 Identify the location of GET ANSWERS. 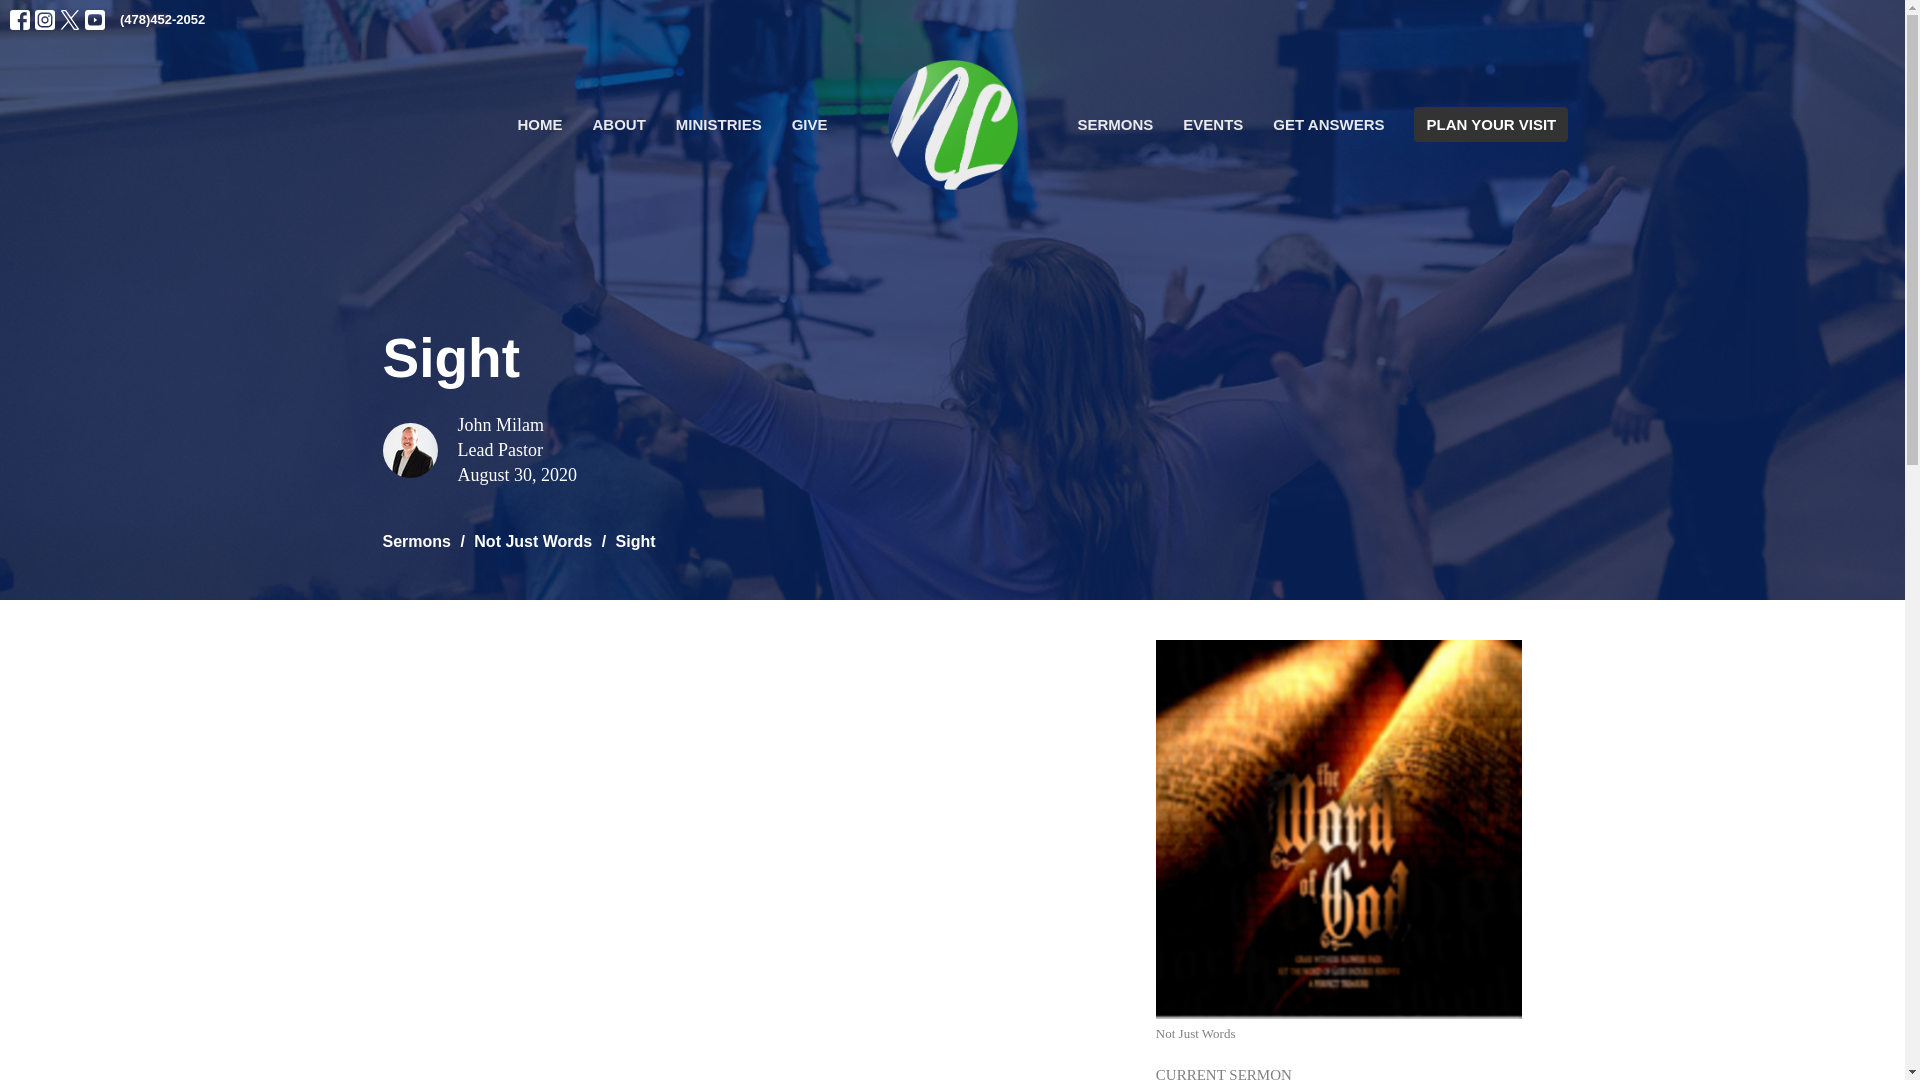
(1328, 124).